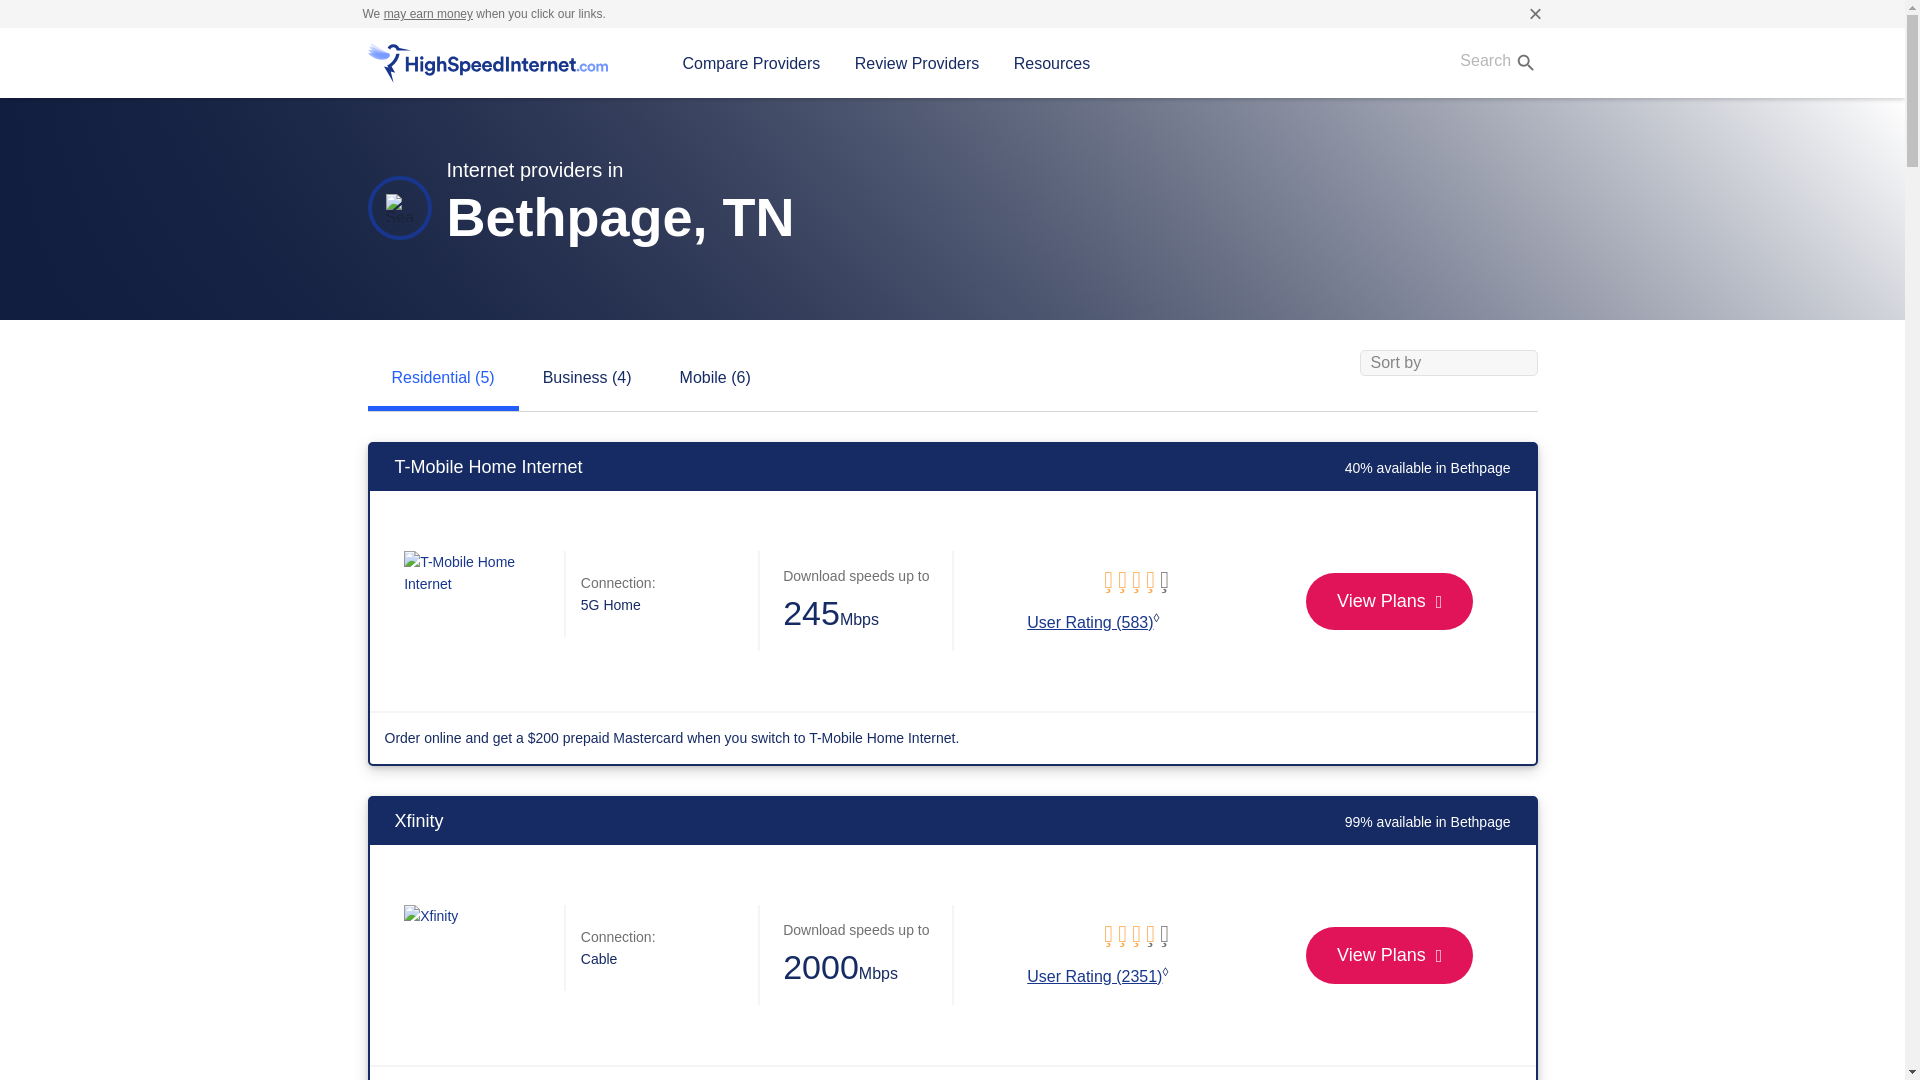 The height and width of the screenshot is (1080, 1920). I want to click on High Speed Internet Providers, so click(488, 63).